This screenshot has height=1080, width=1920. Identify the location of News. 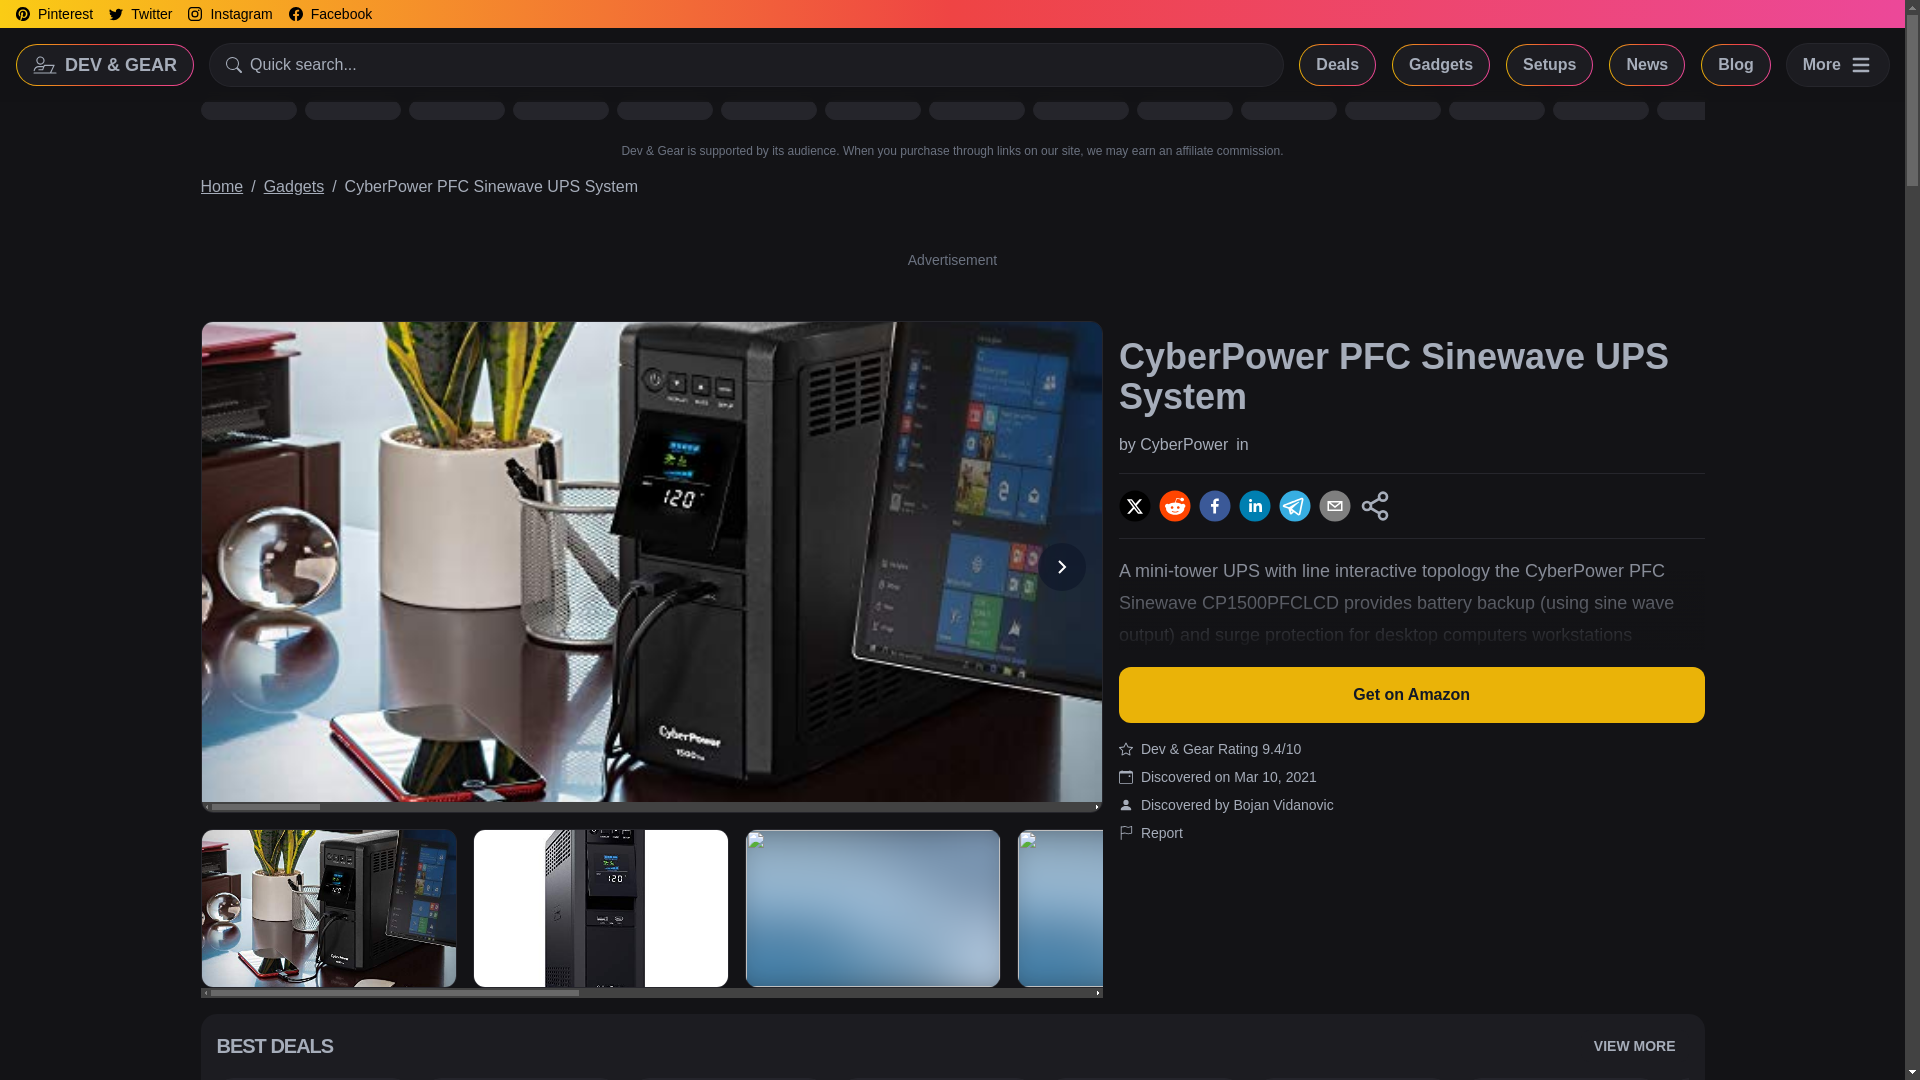
(1646, 65).